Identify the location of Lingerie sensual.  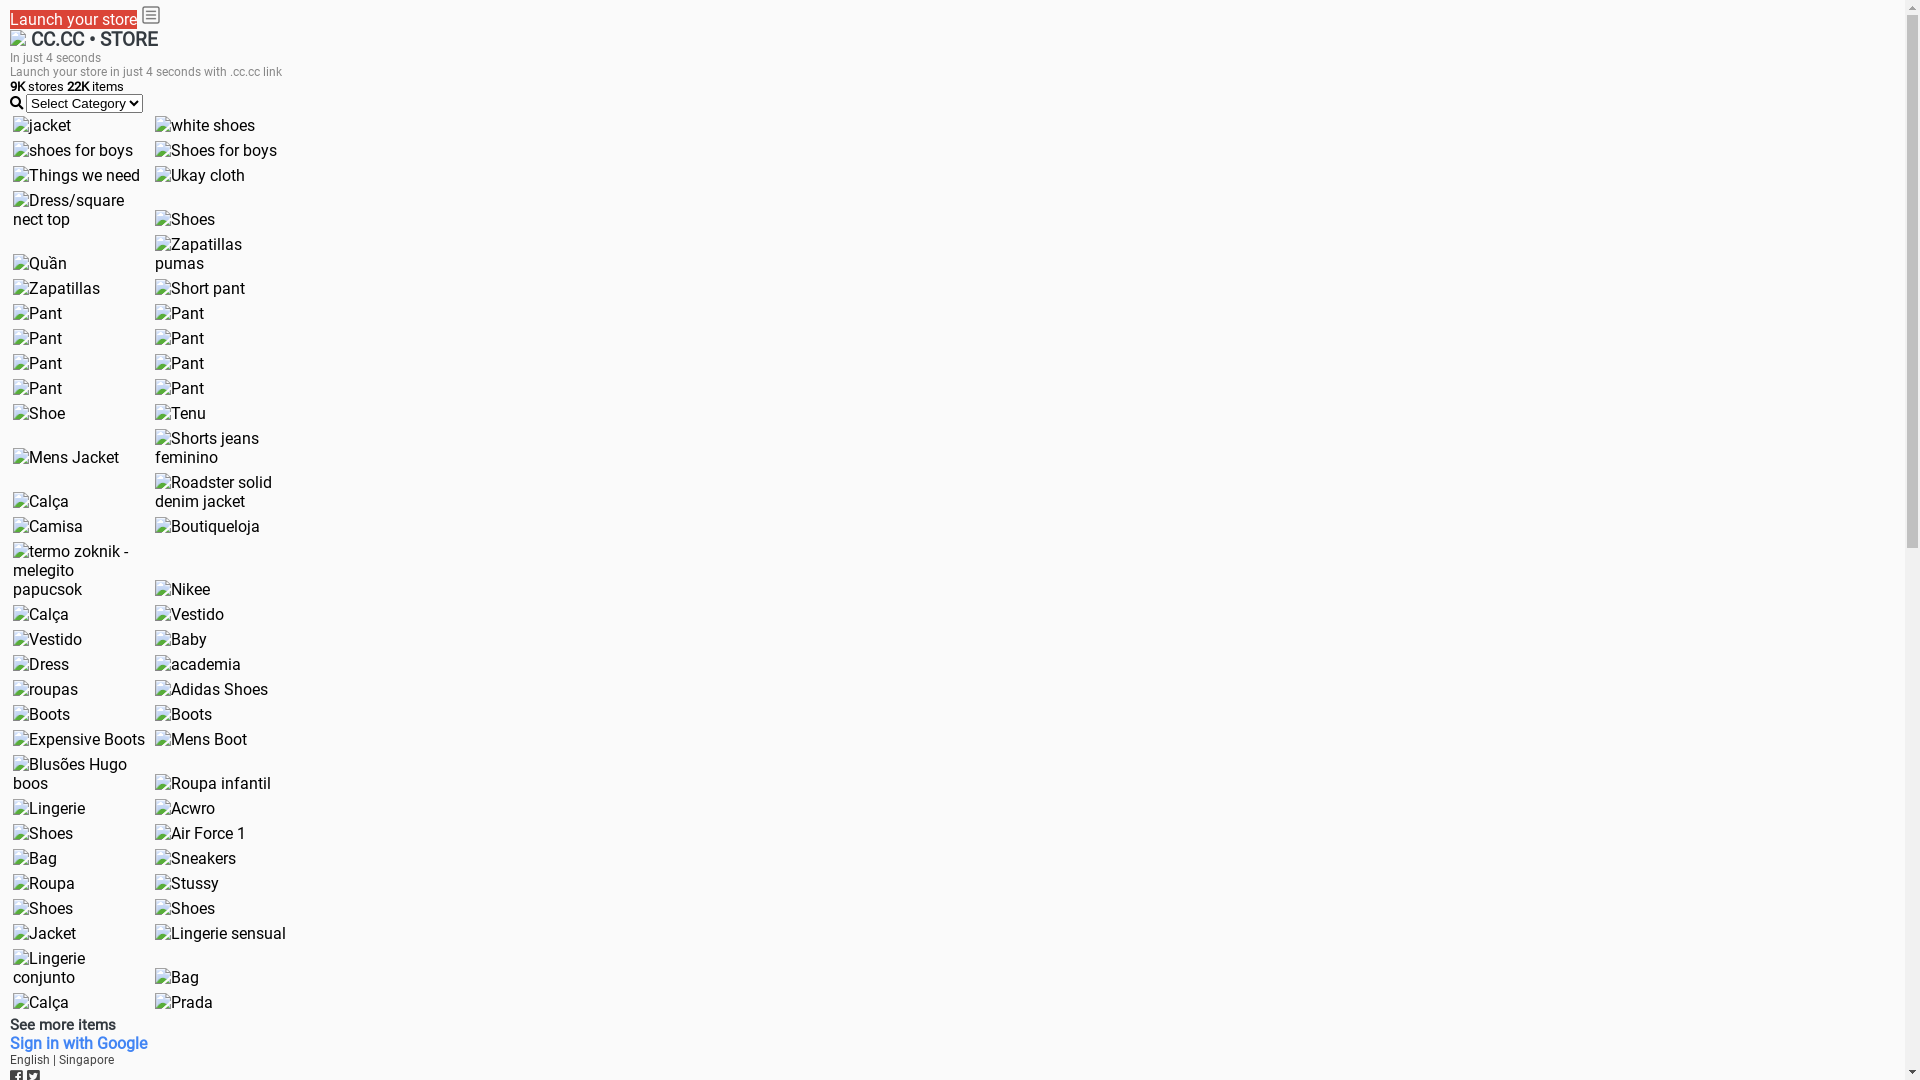
(220, 934).